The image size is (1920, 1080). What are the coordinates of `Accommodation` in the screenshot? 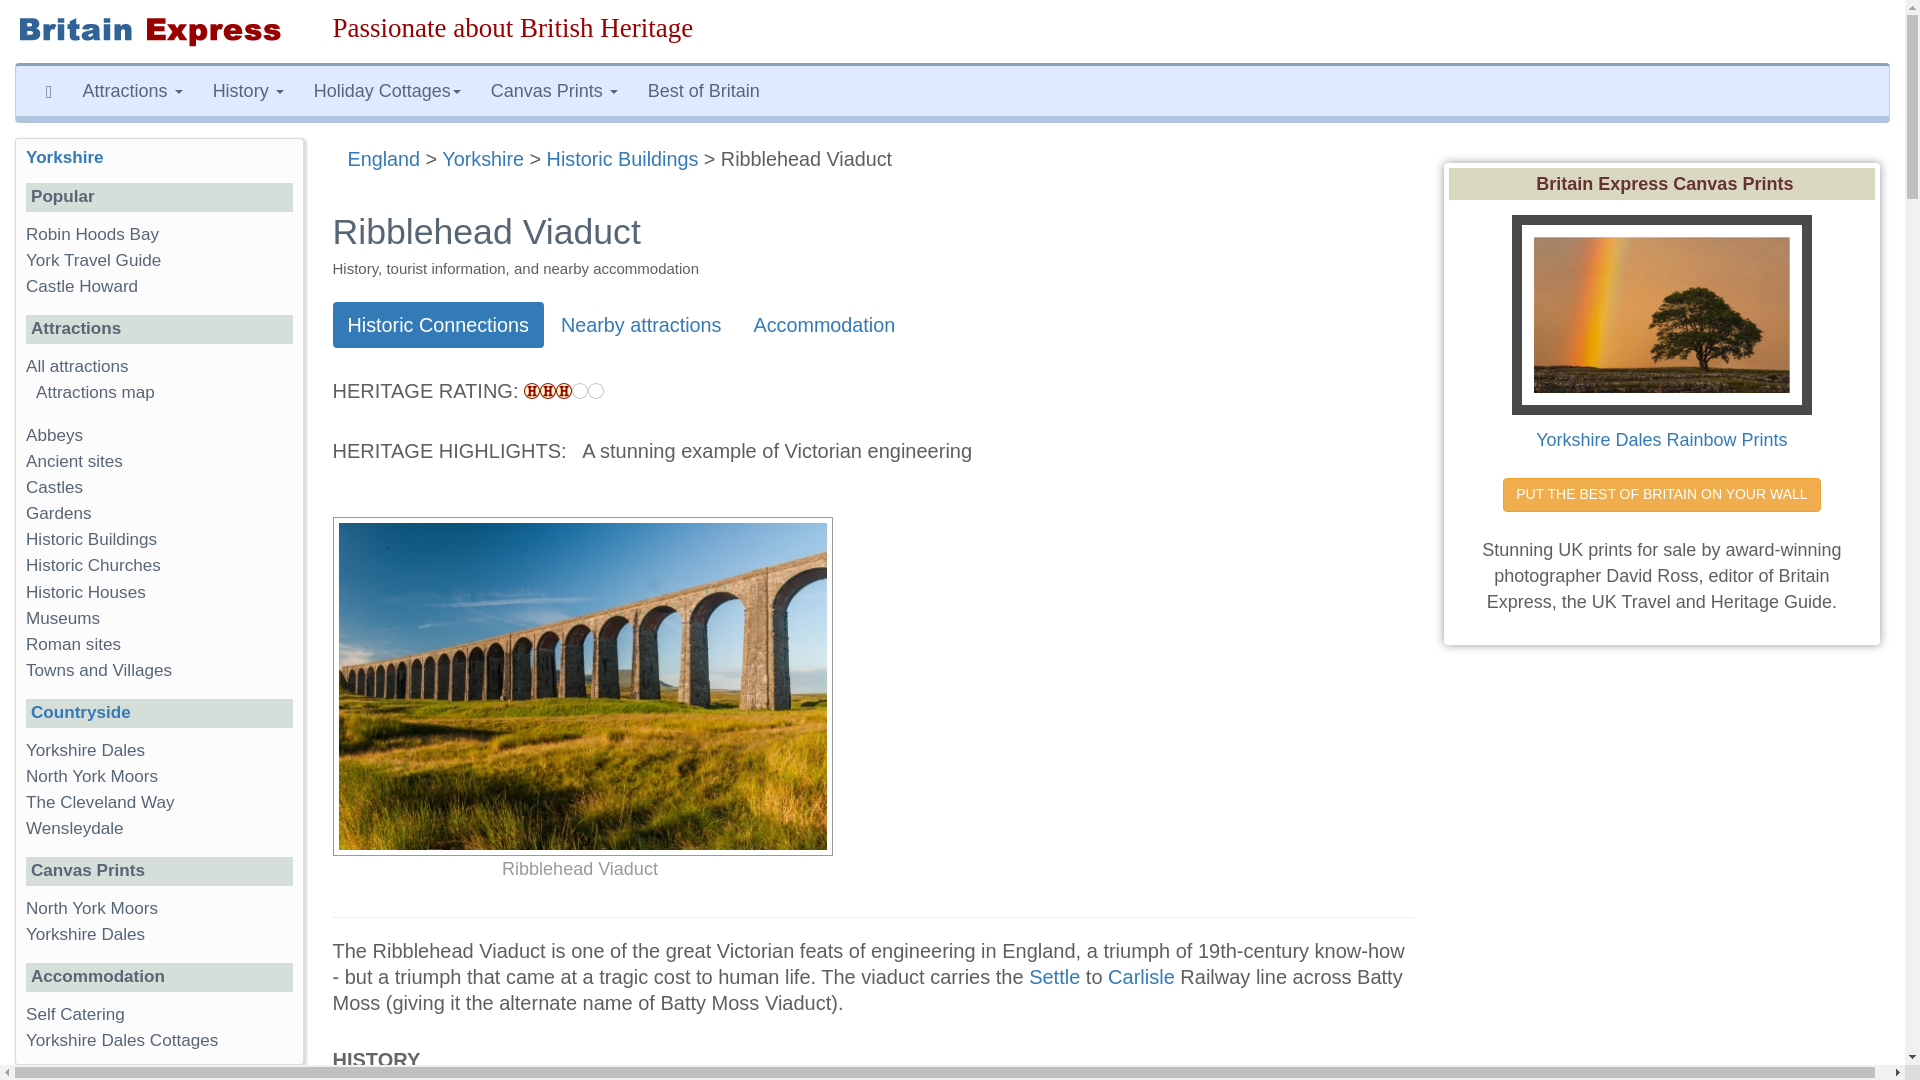 It's located at (824, 324).